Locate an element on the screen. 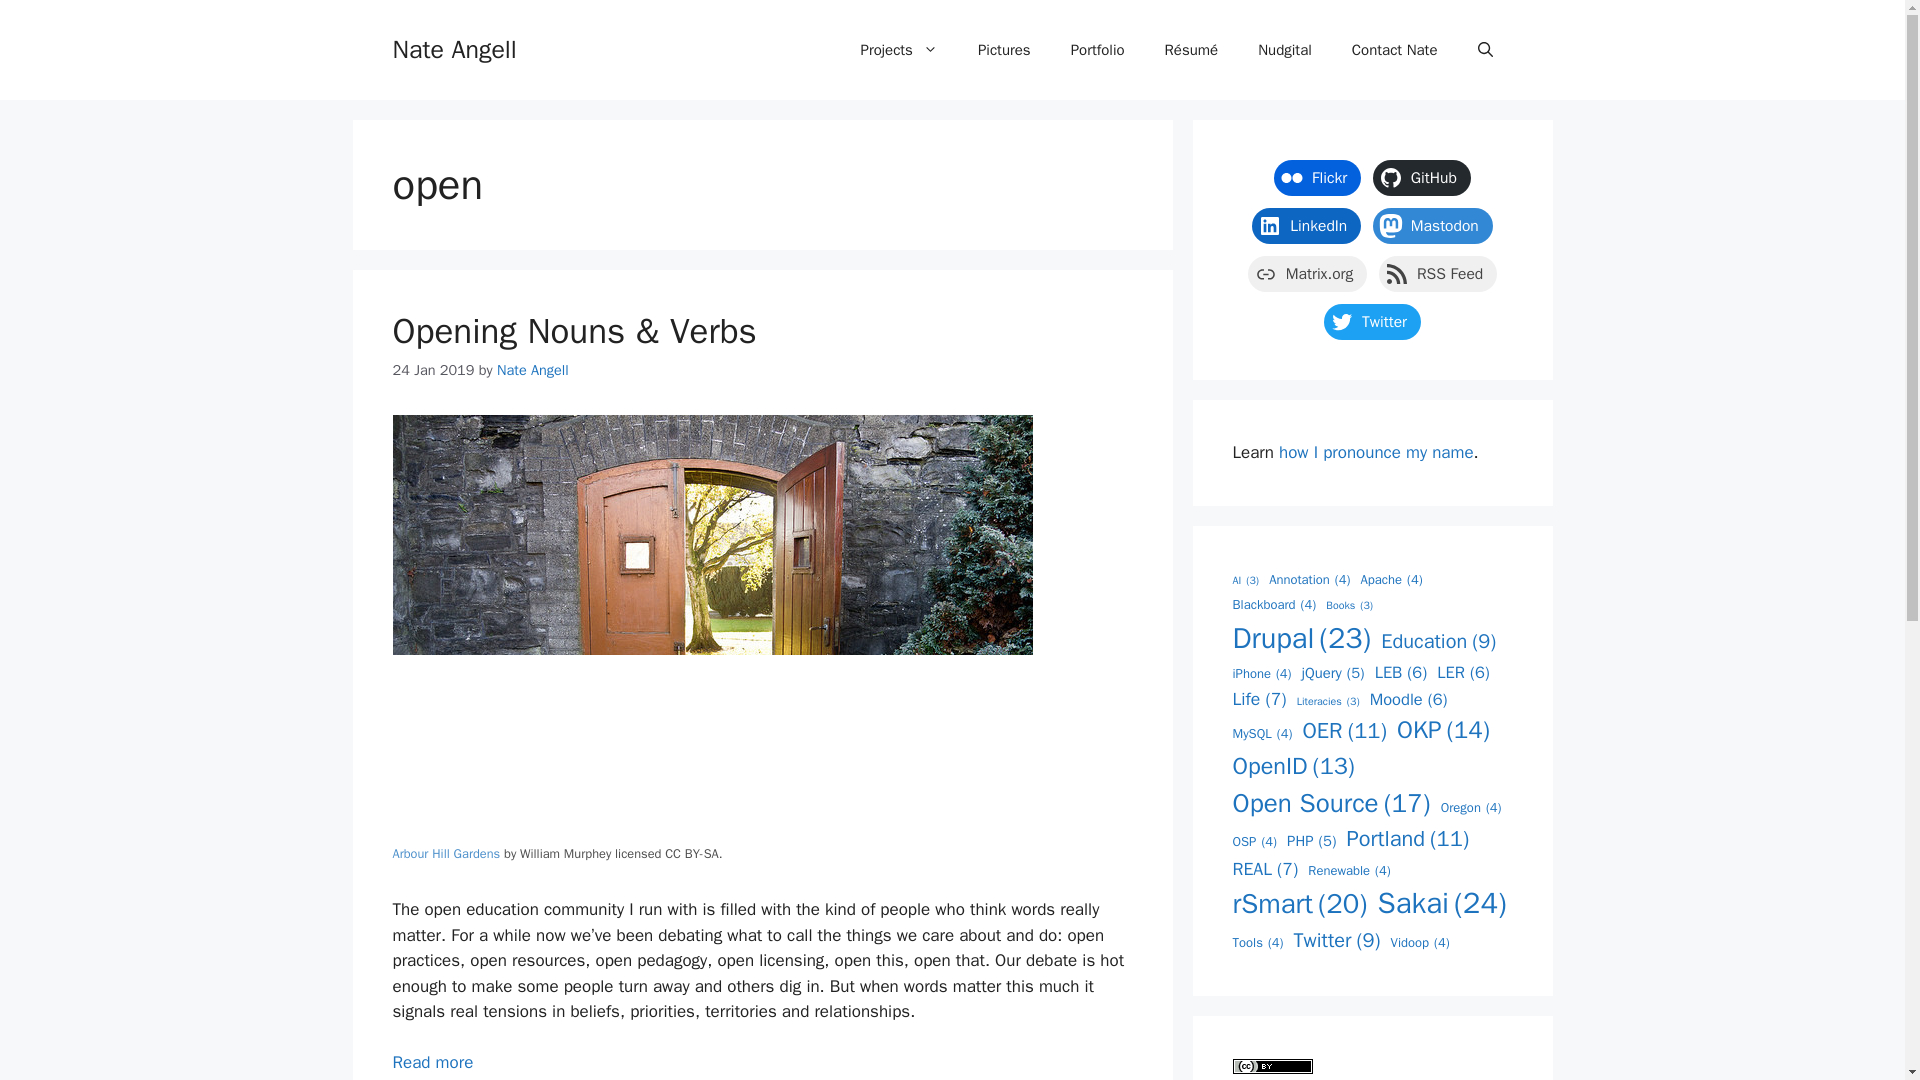 This screenshot has height=1080, width=1920. View all posts by Nate Angell is located at coordinates (532, 370).